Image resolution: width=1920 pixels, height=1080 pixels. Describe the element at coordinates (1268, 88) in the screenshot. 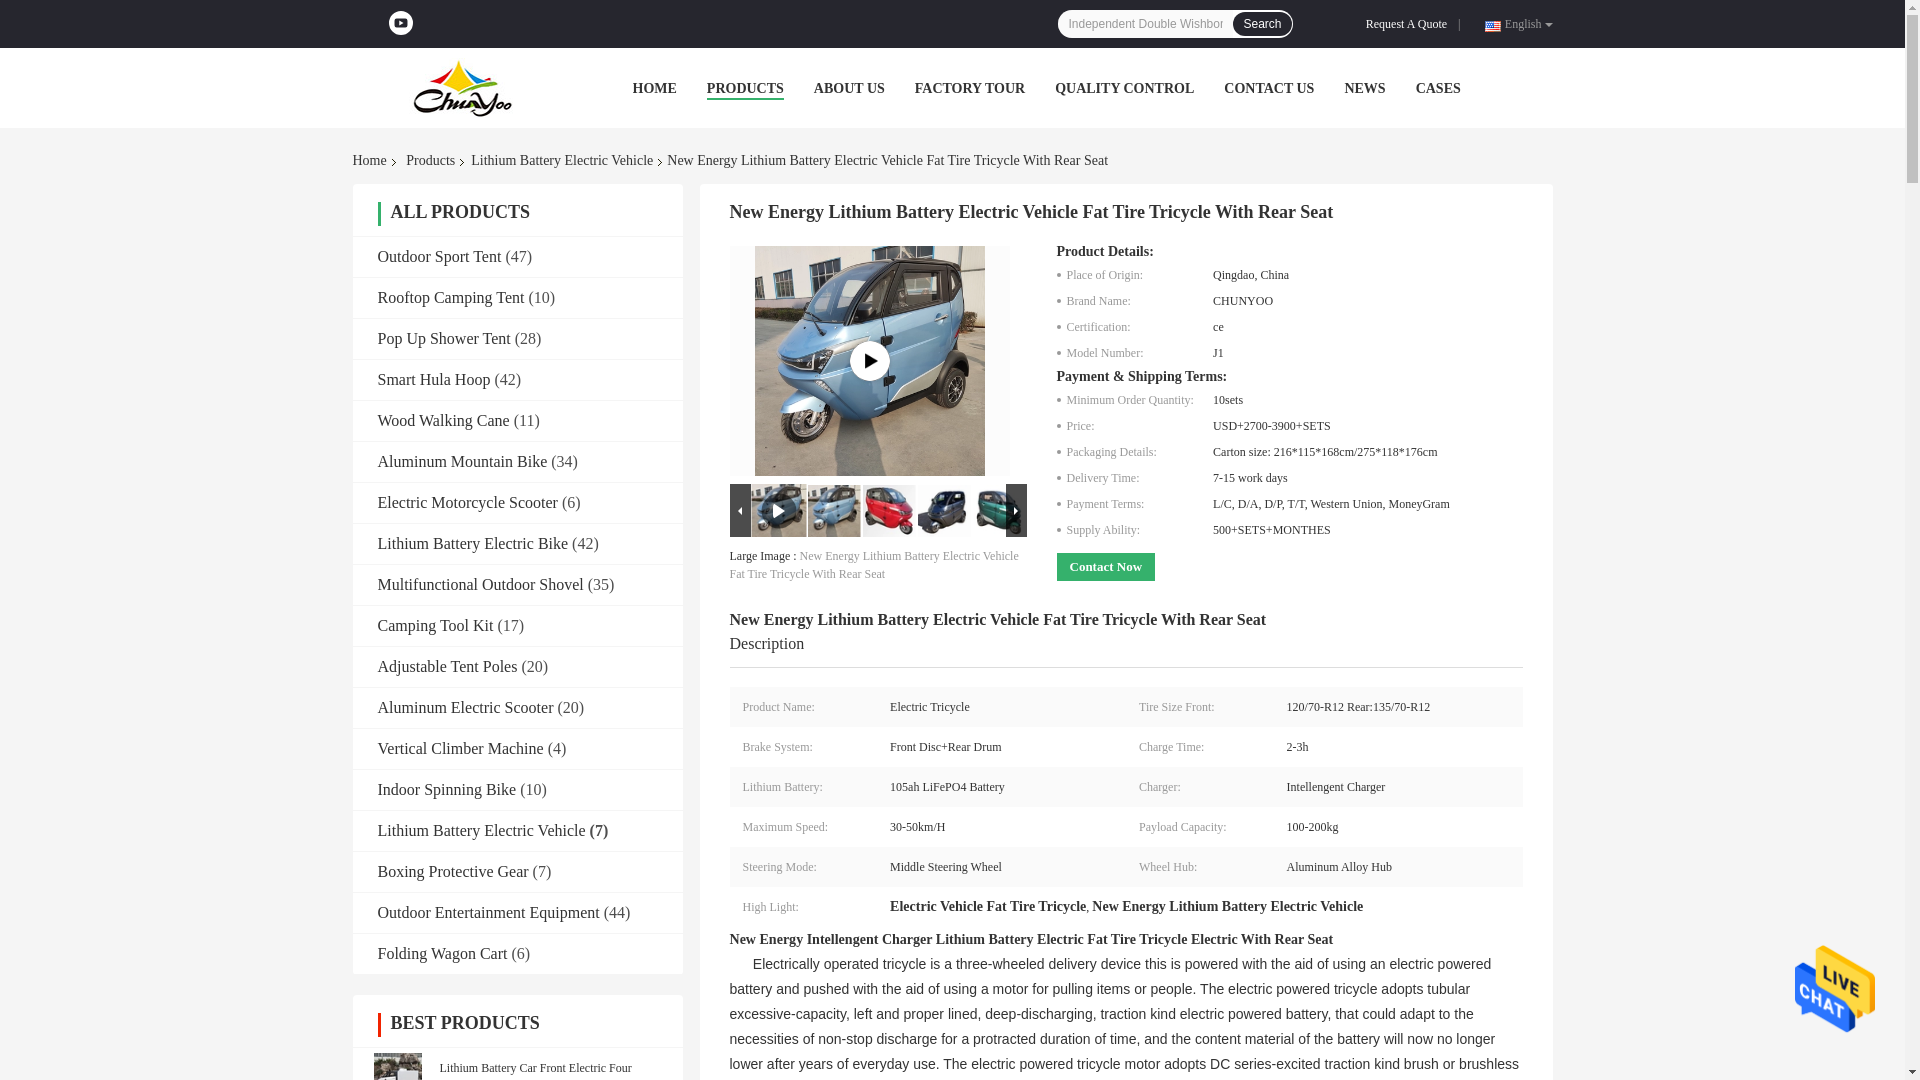

I see `CONTACT US` at that location.